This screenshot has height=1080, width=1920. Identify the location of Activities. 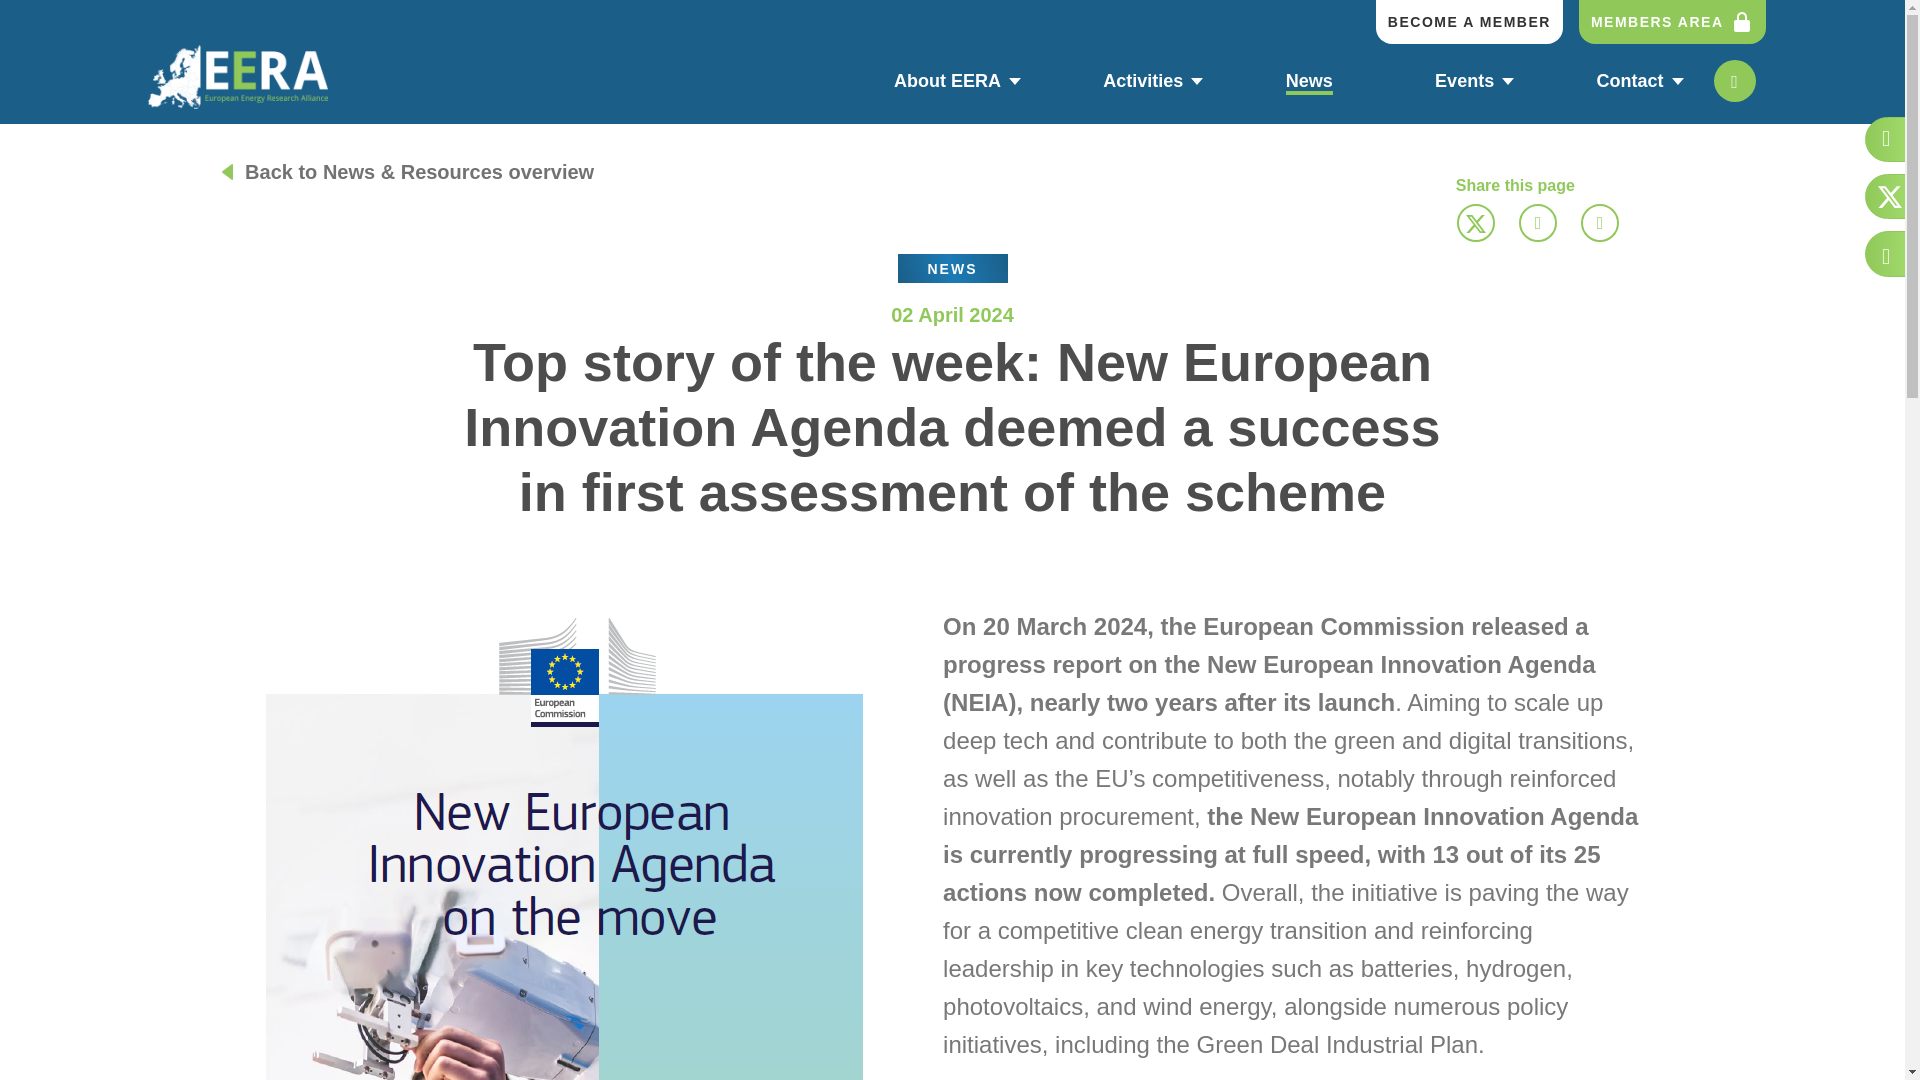
(1148, 82).